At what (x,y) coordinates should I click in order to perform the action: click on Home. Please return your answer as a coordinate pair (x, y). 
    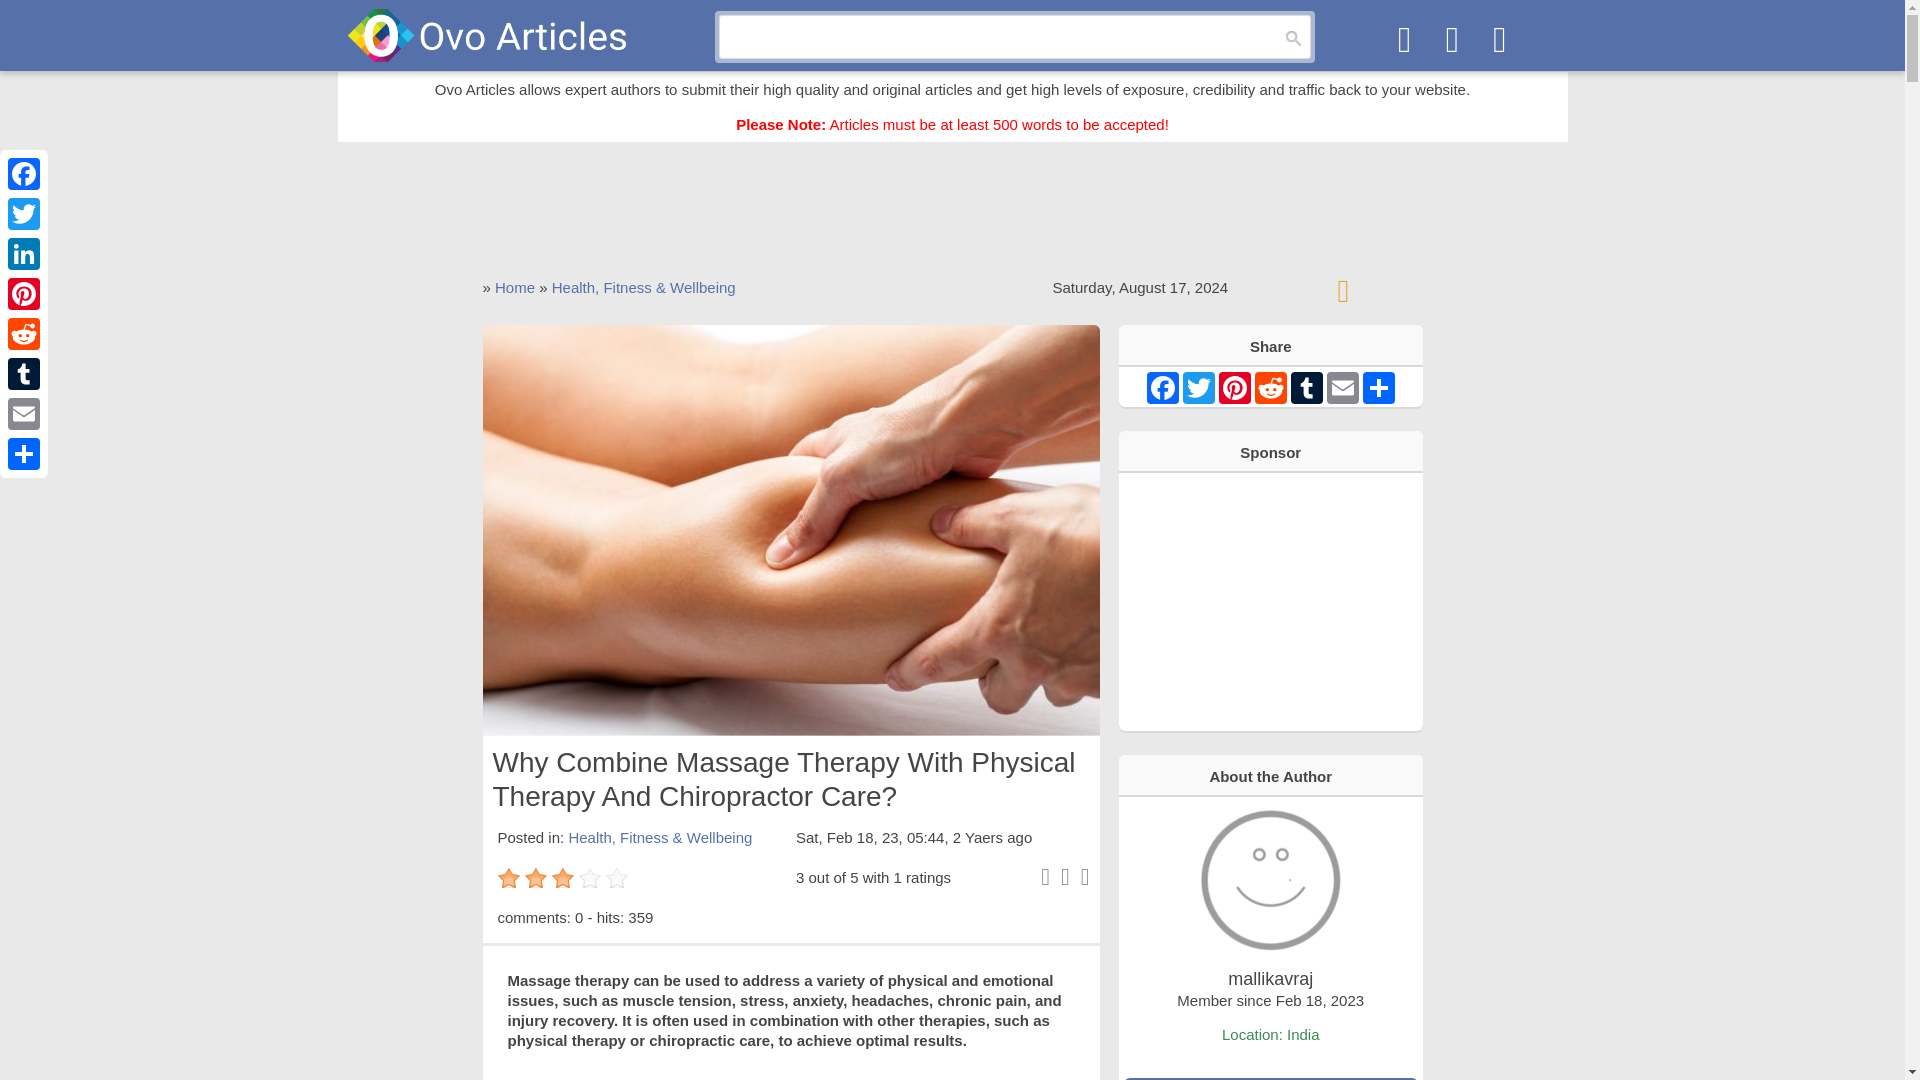
    Looking at the image, I should click on (515, 286).